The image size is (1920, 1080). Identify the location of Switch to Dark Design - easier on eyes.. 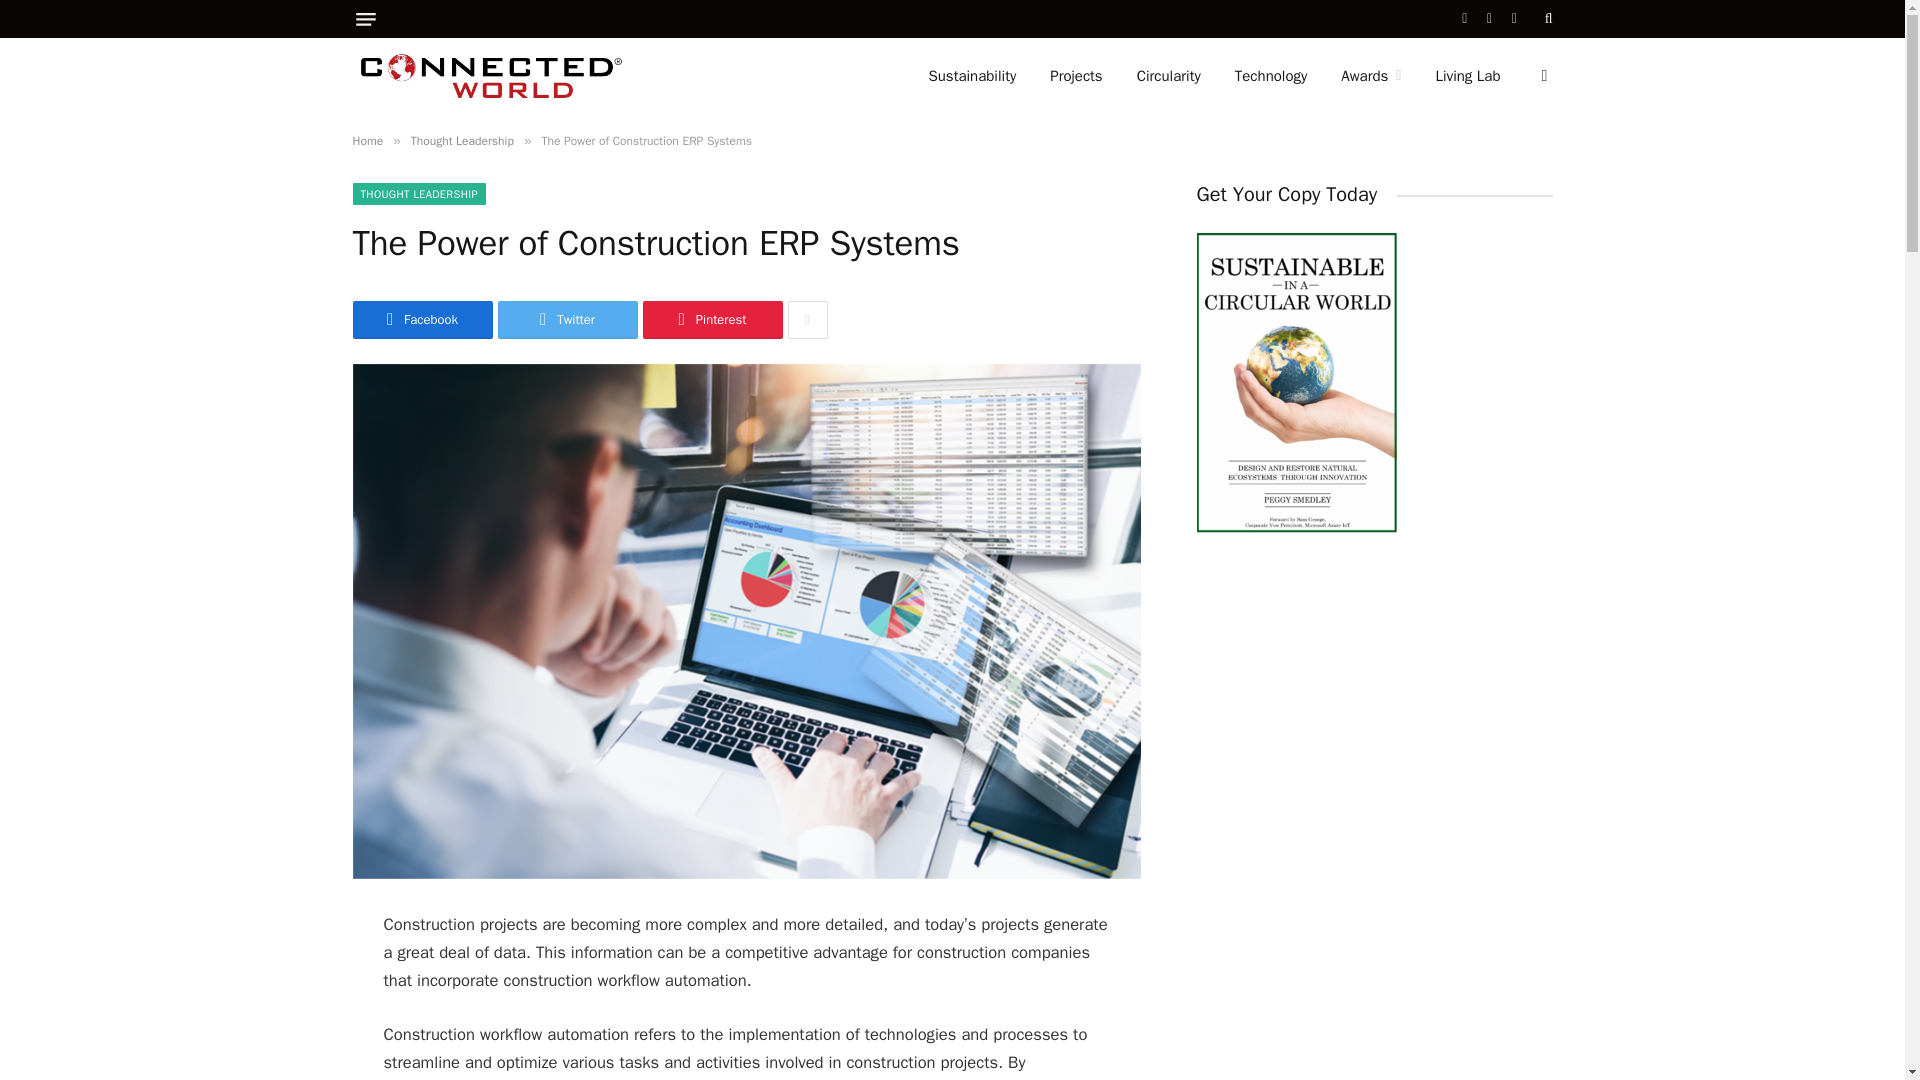
(1542, 76).